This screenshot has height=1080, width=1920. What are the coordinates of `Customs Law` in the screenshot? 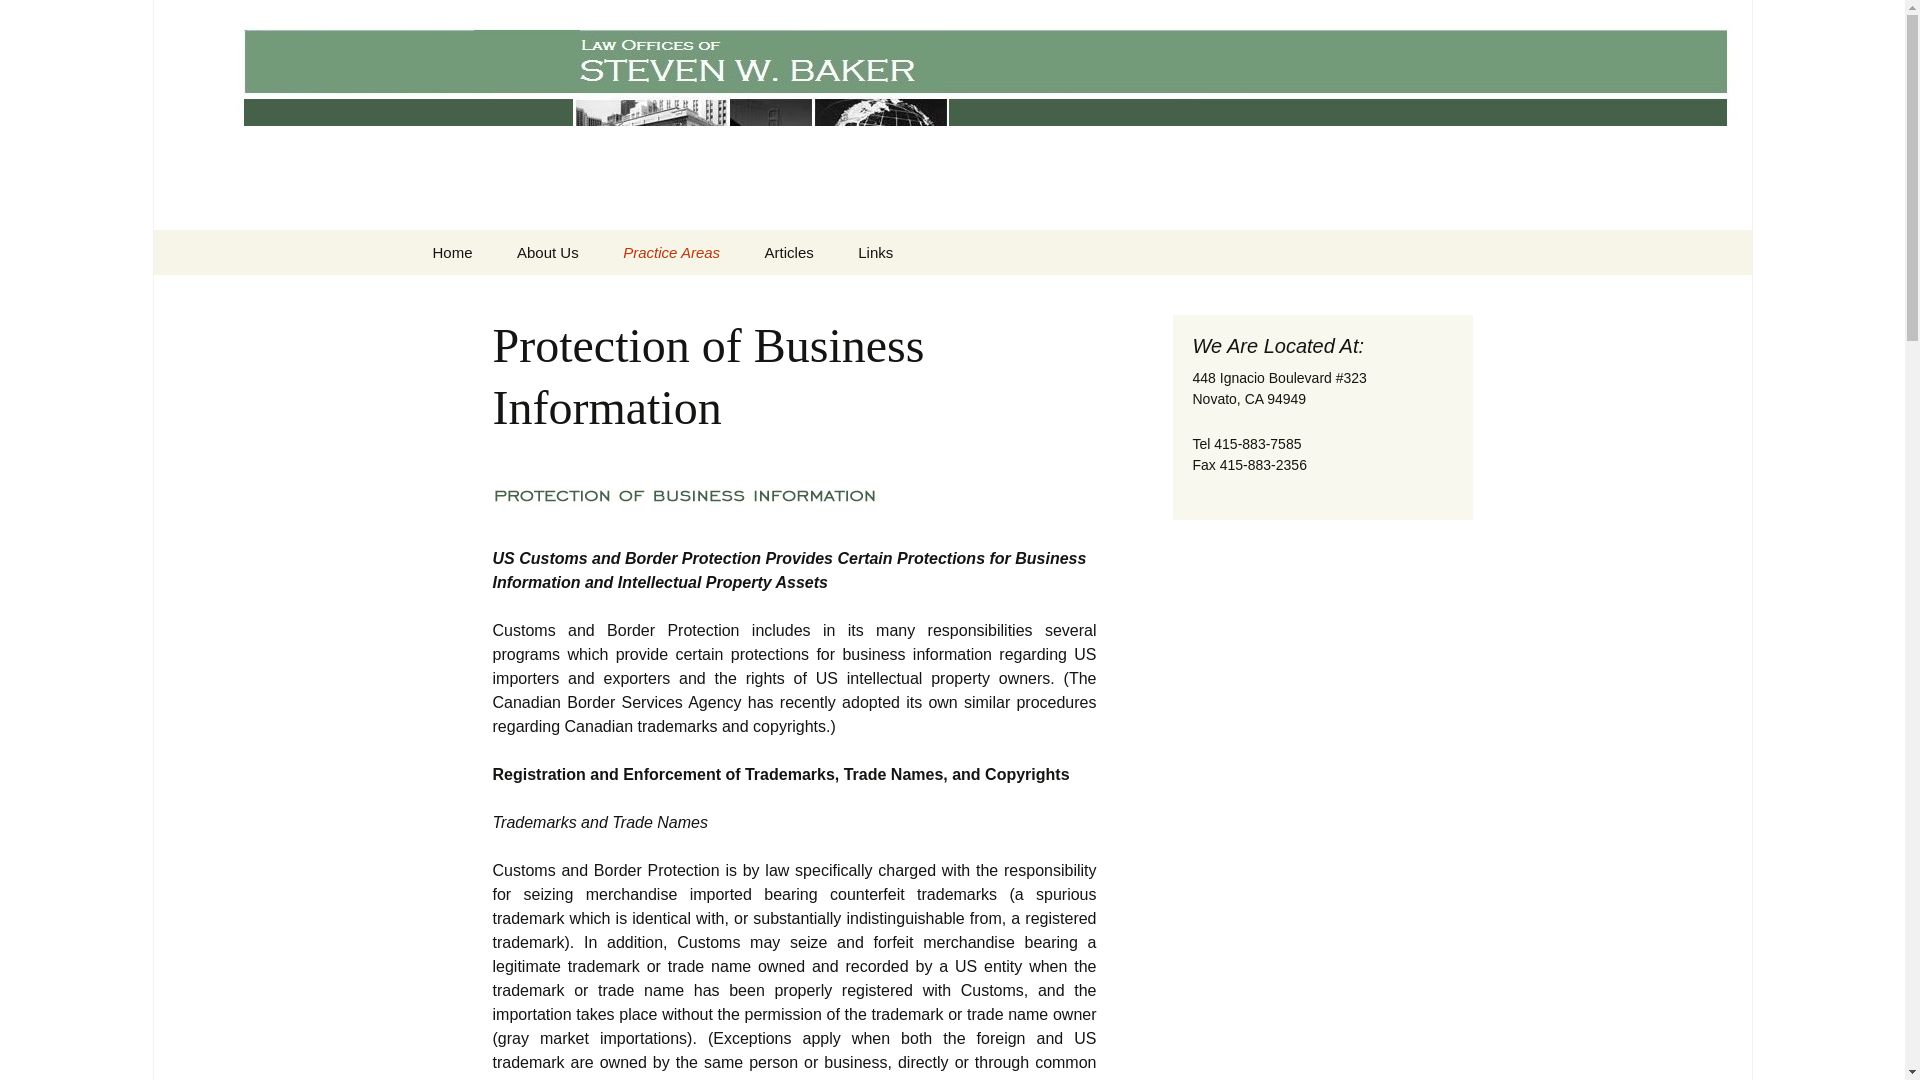 It's located at (702, 297).